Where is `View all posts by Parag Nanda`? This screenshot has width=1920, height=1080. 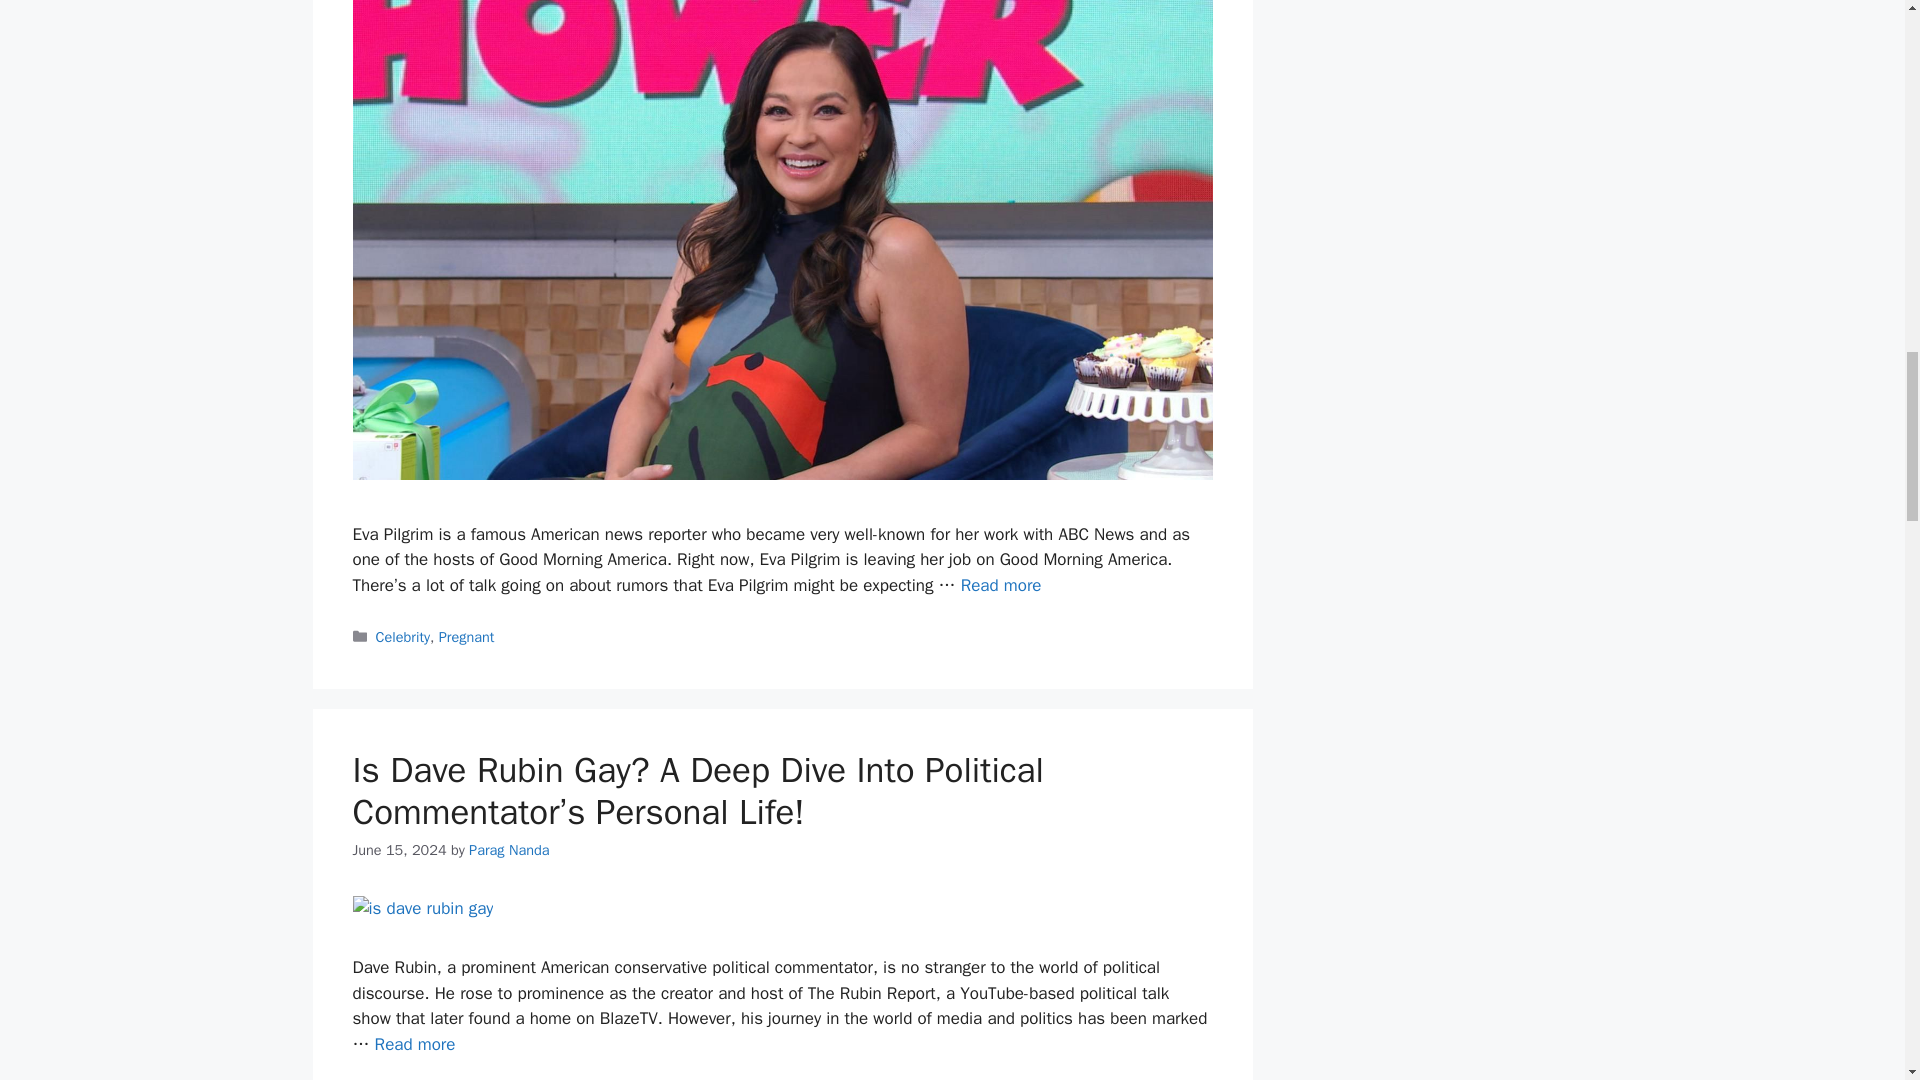 View all posts by Parag Nanda is located at coordinates (508, 850).